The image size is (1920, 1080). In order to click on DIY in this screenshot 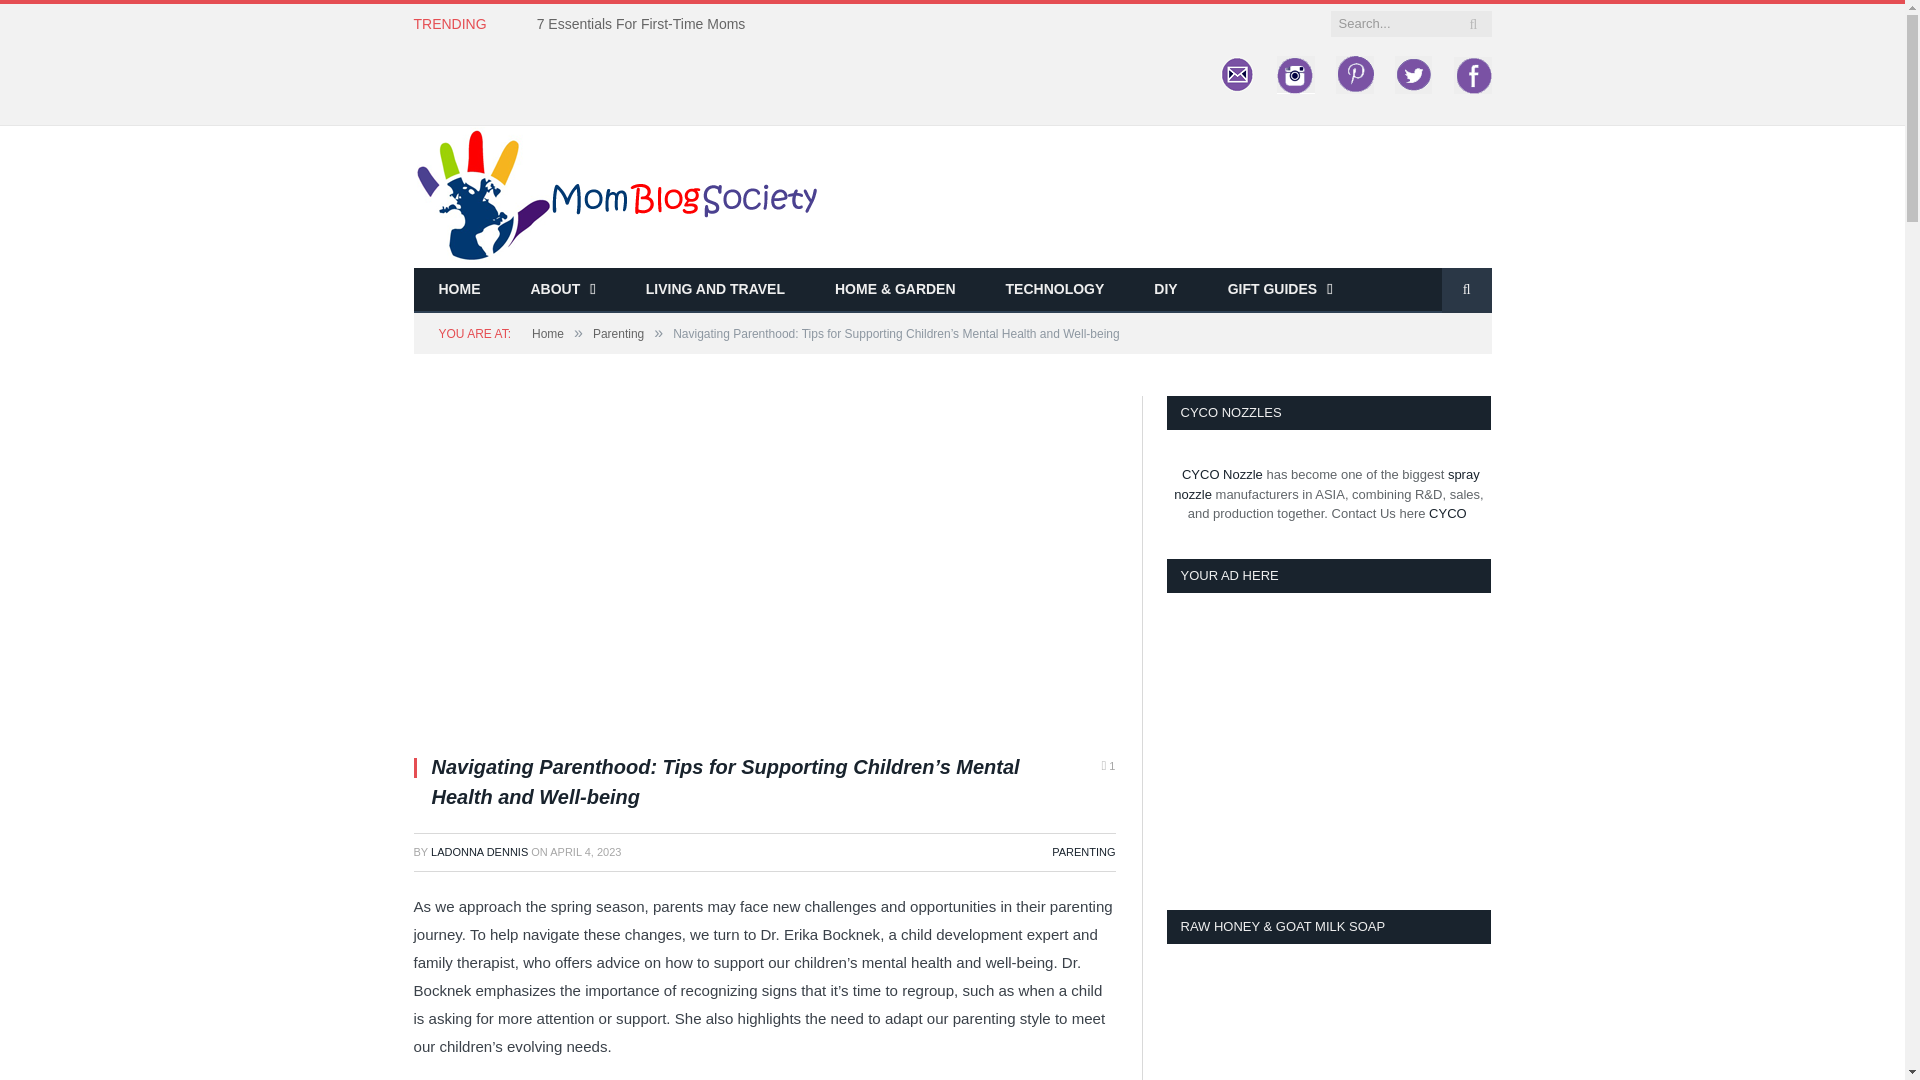, I will do `click(1164, 290)`.